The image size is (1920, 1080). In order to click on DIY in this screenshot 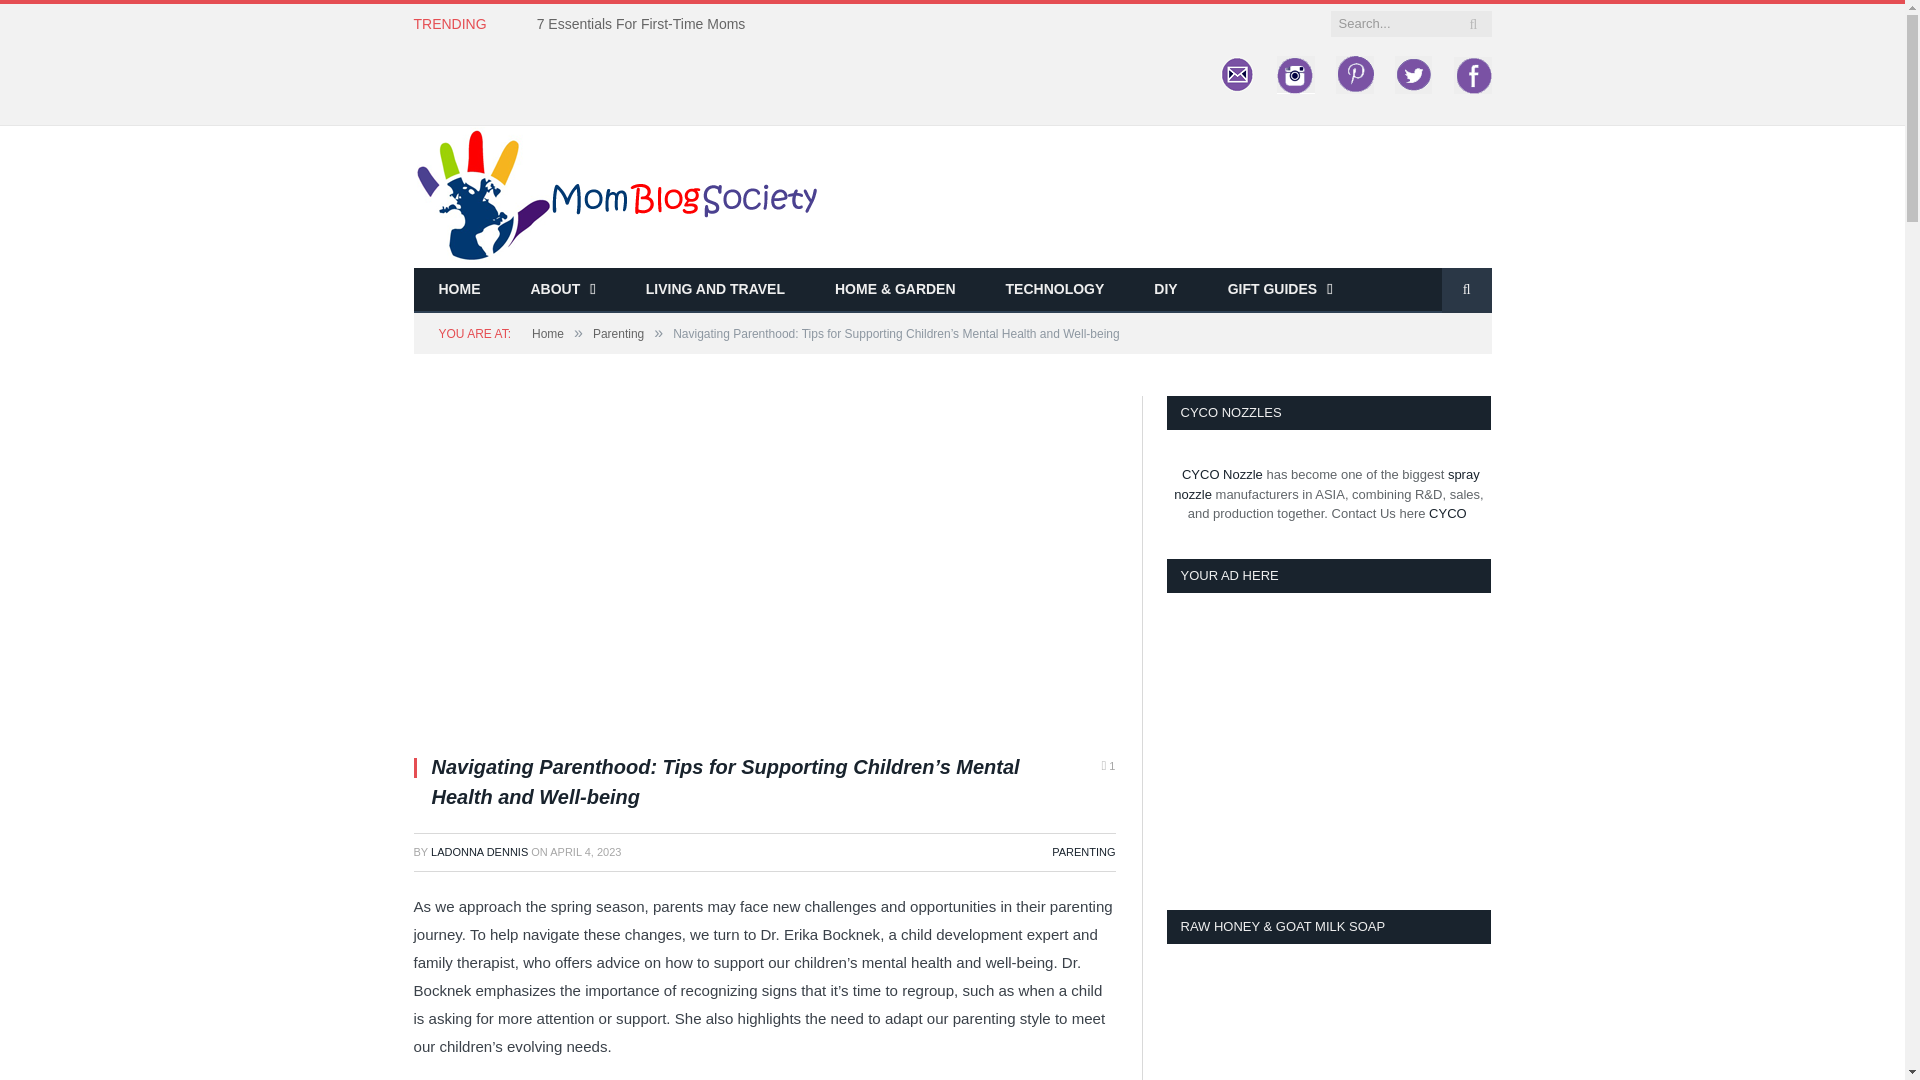, I will do `click(1164, 290)`.